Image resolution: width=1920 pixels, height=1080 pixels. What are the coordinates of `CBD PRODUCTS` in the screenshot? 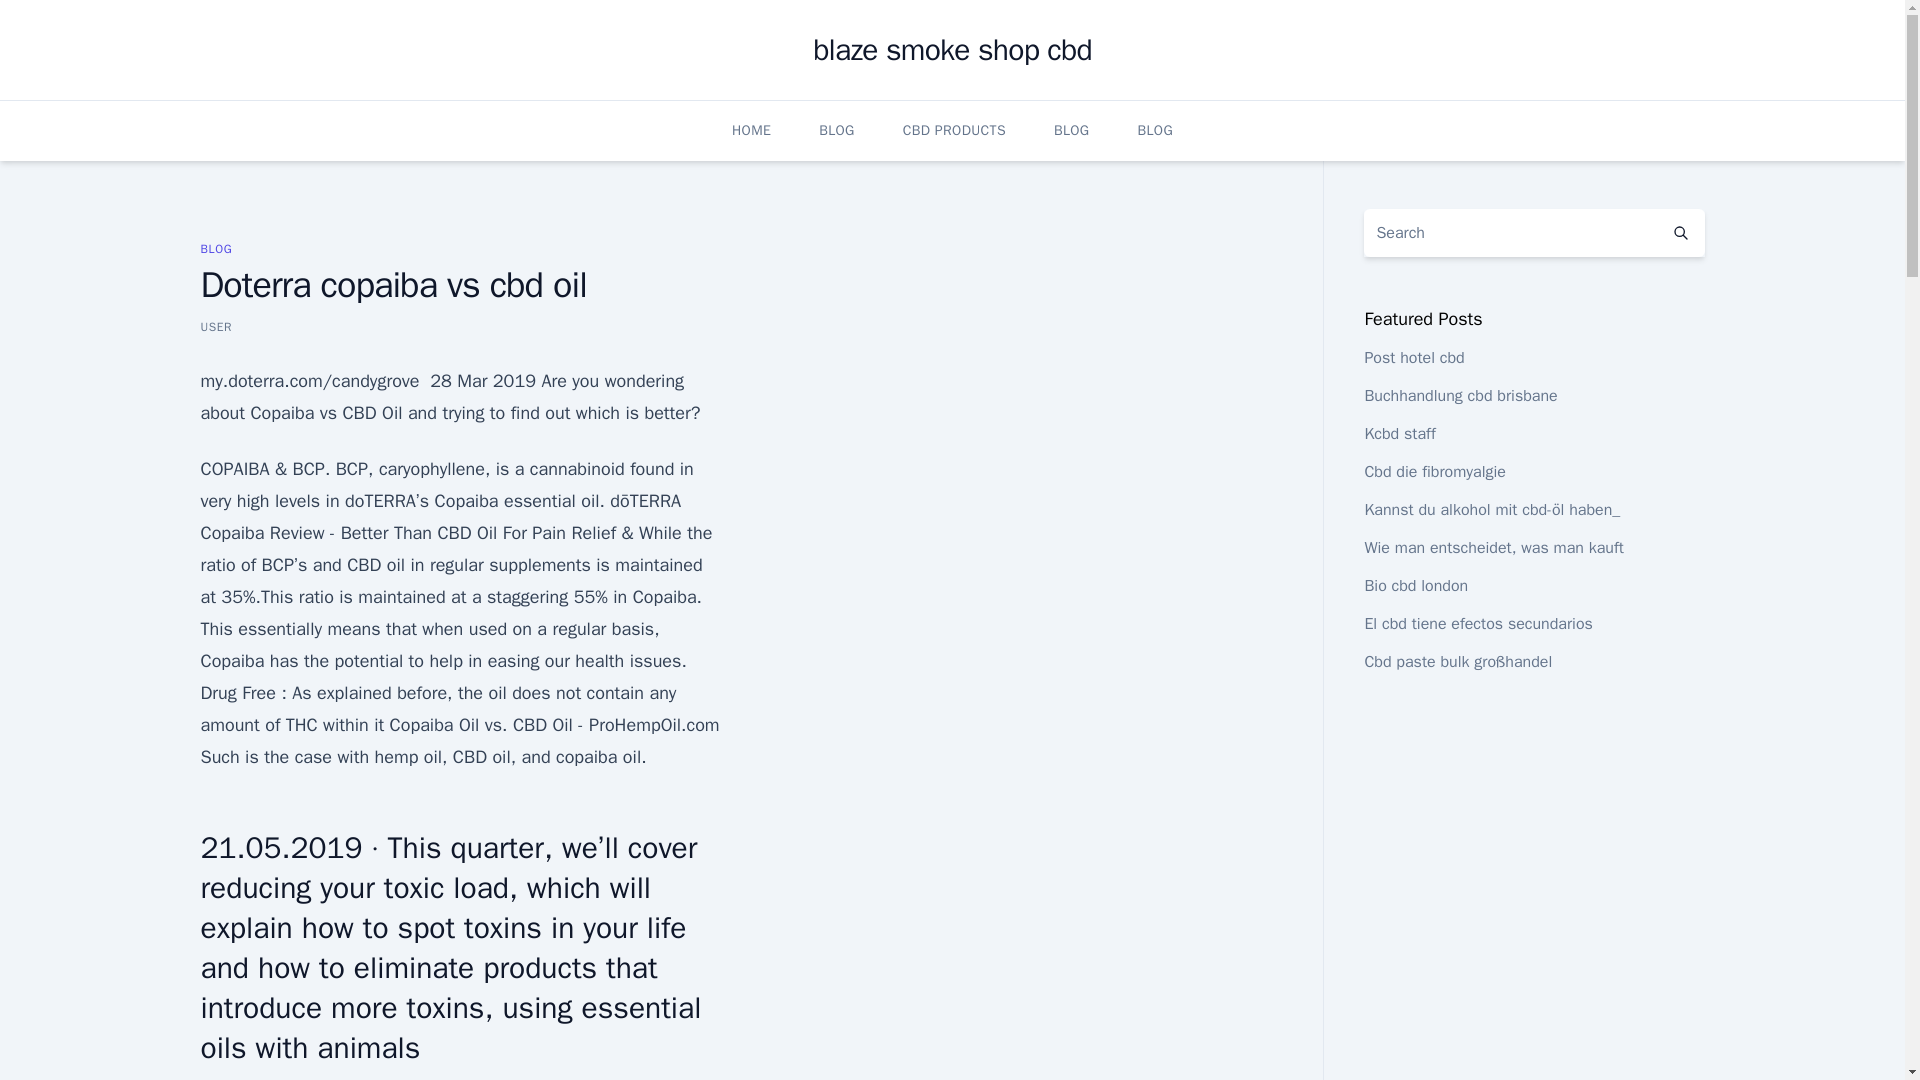 It's located at (954, 130).